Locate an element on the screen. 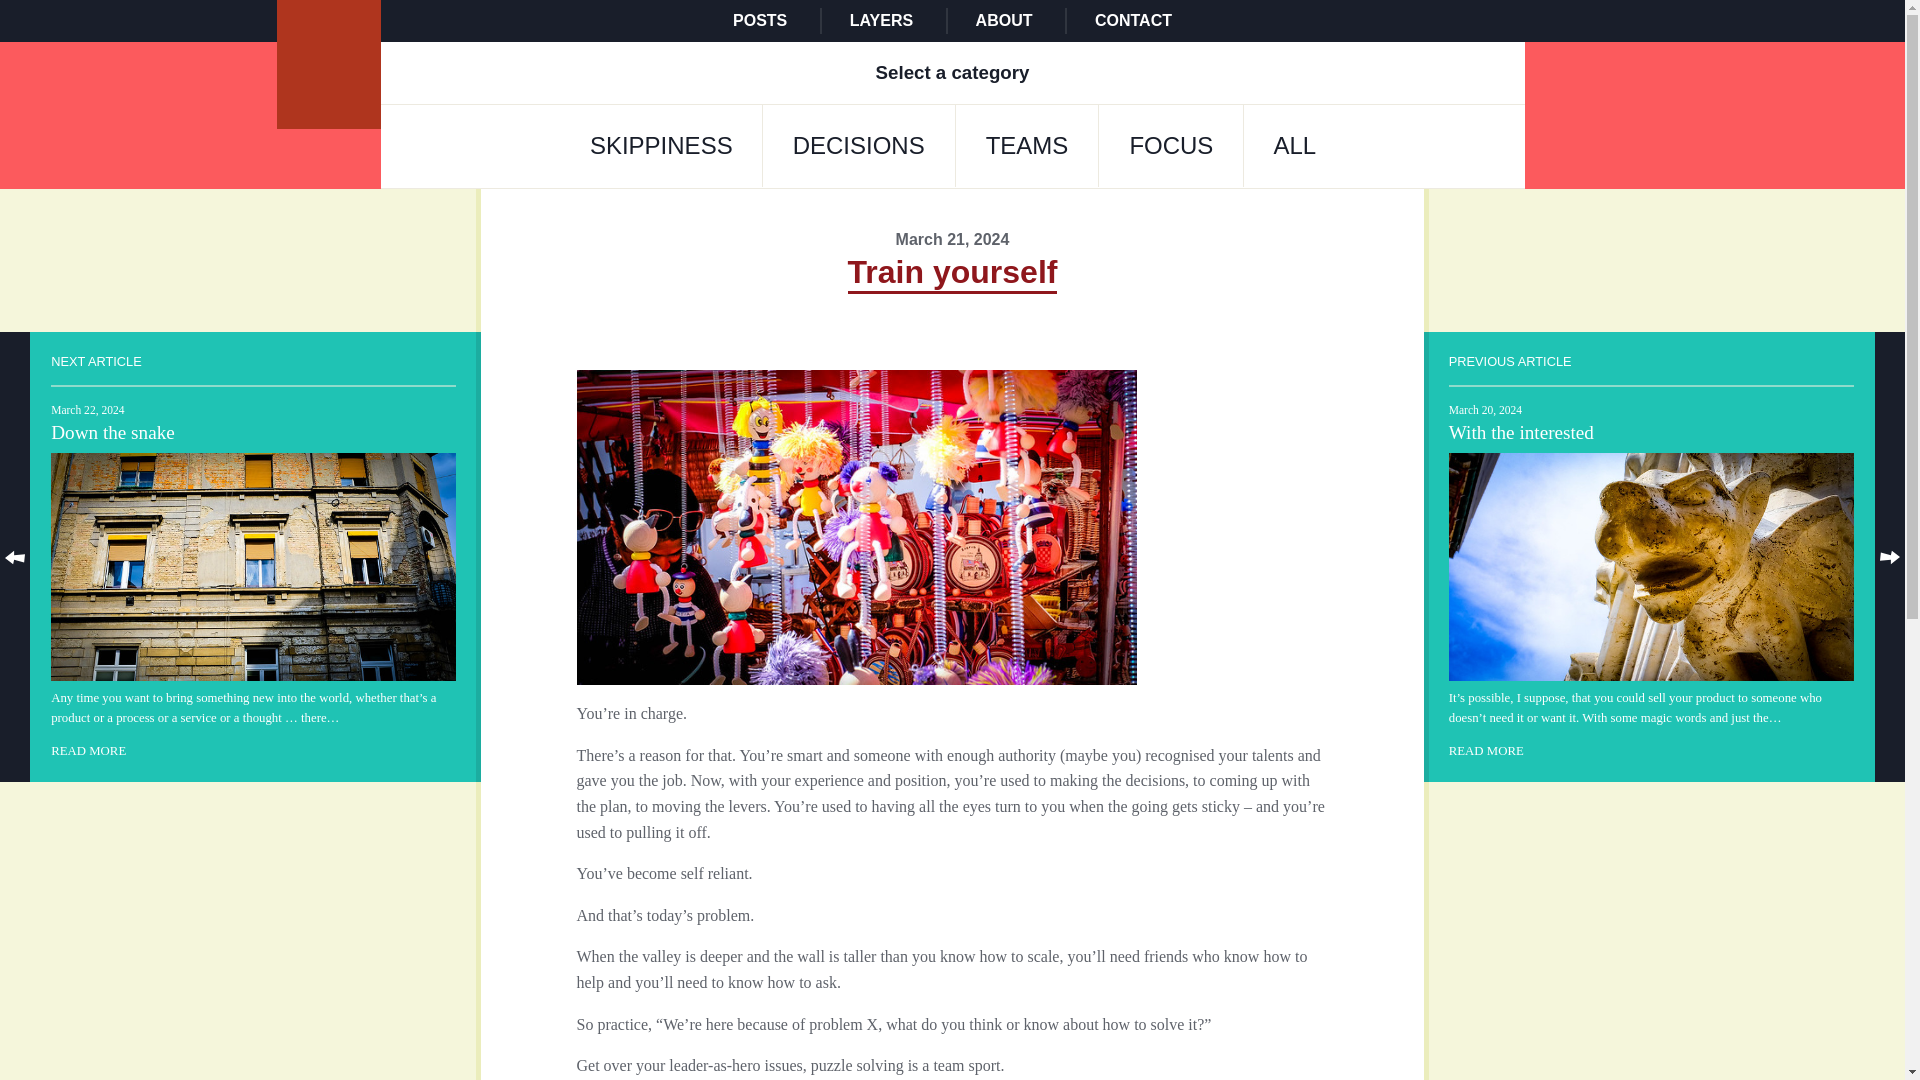 The width and height of the screenshot is (1920, 1080). TEAMS is located at coordinates (1027, 145).